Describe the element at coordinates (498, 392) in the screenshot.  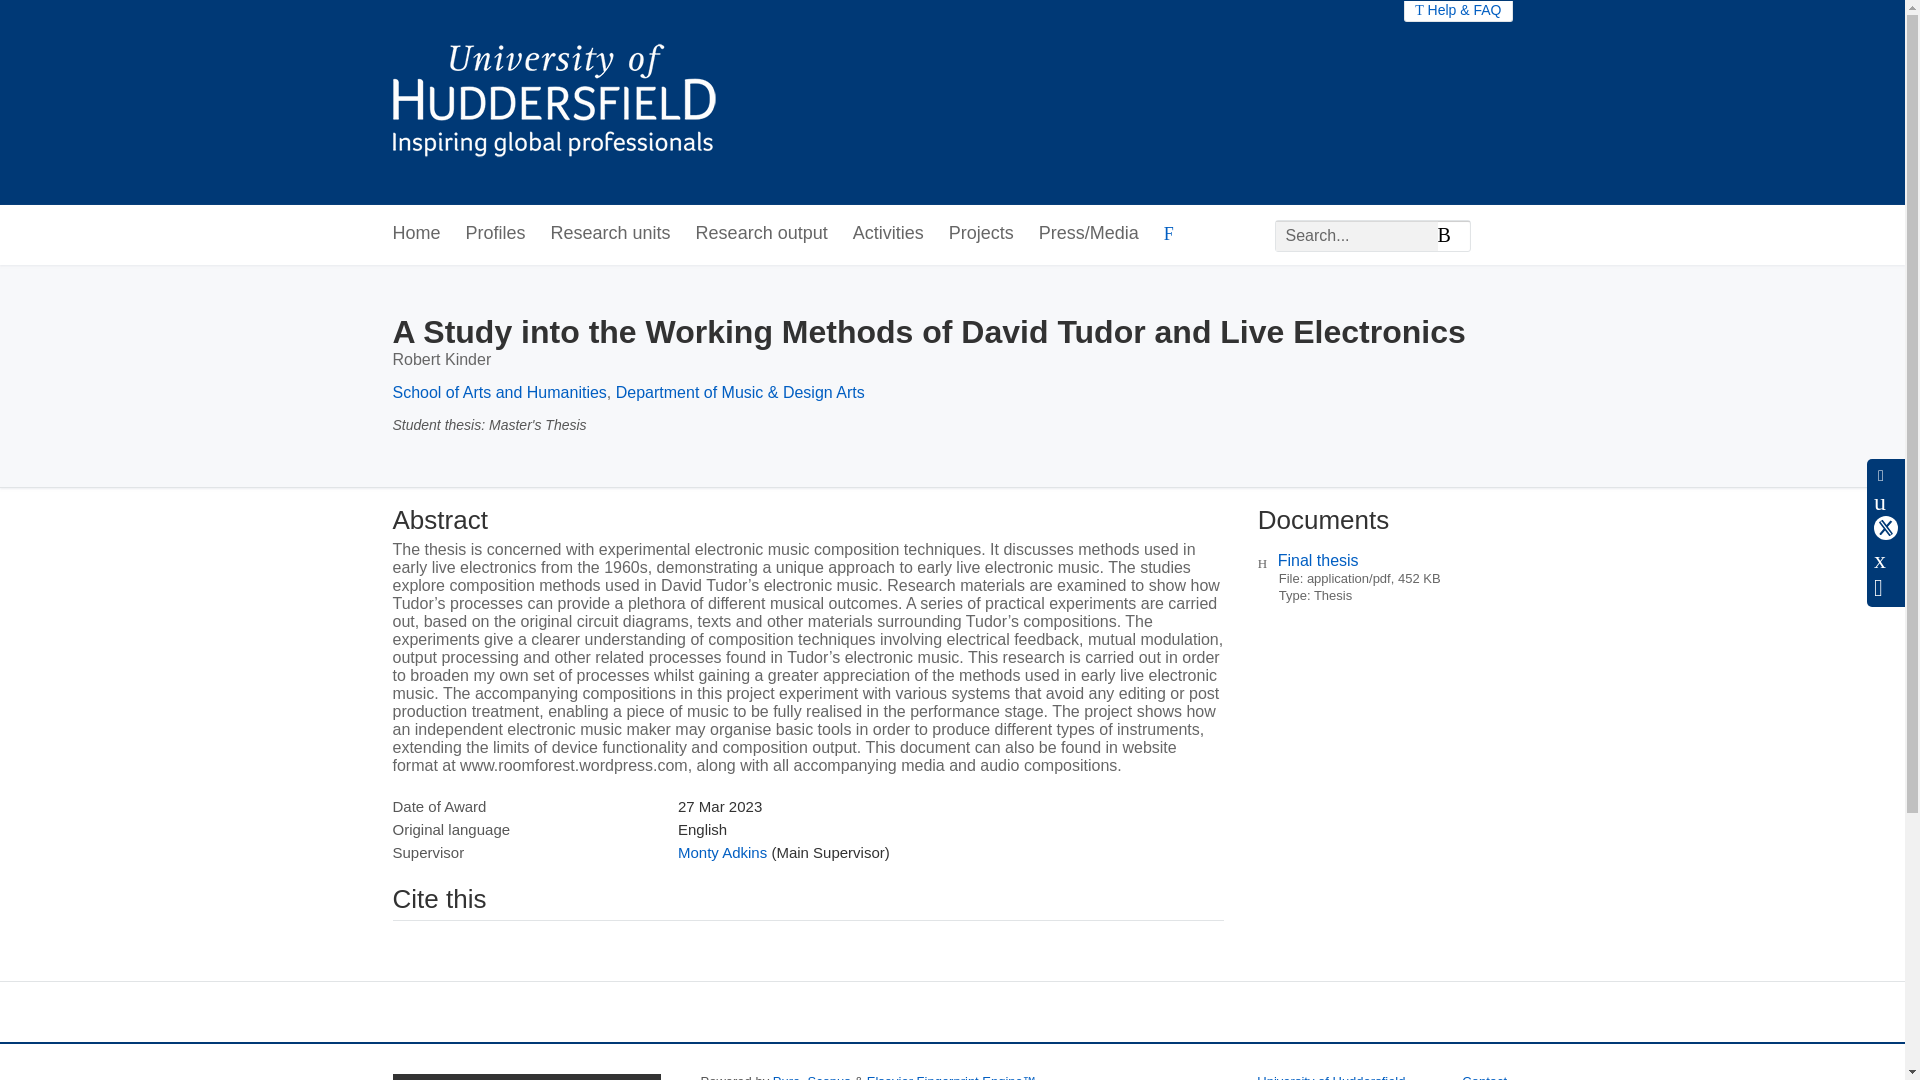
I see `School of Arts and Humanities` at that location.